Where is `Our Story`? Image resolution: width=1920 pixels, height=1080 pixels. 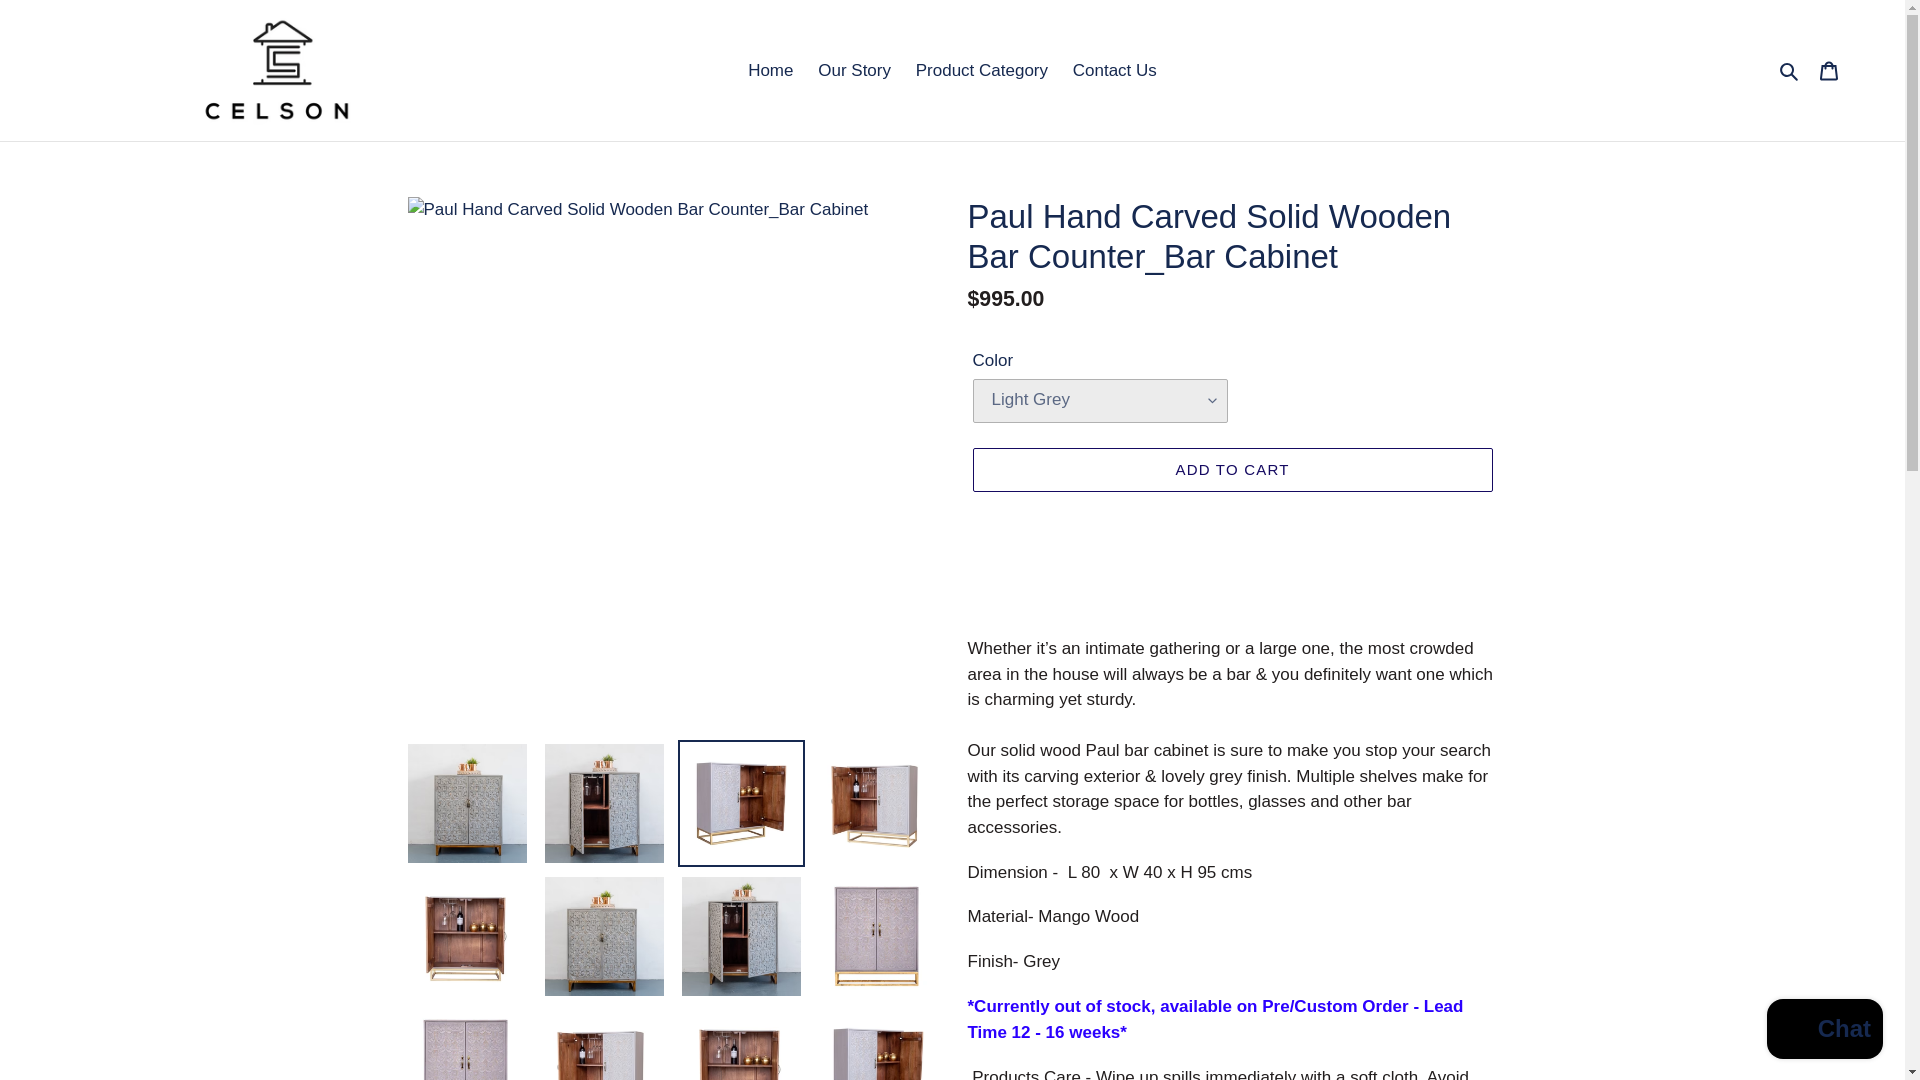
Our Story is located at coordinates (854, 71).